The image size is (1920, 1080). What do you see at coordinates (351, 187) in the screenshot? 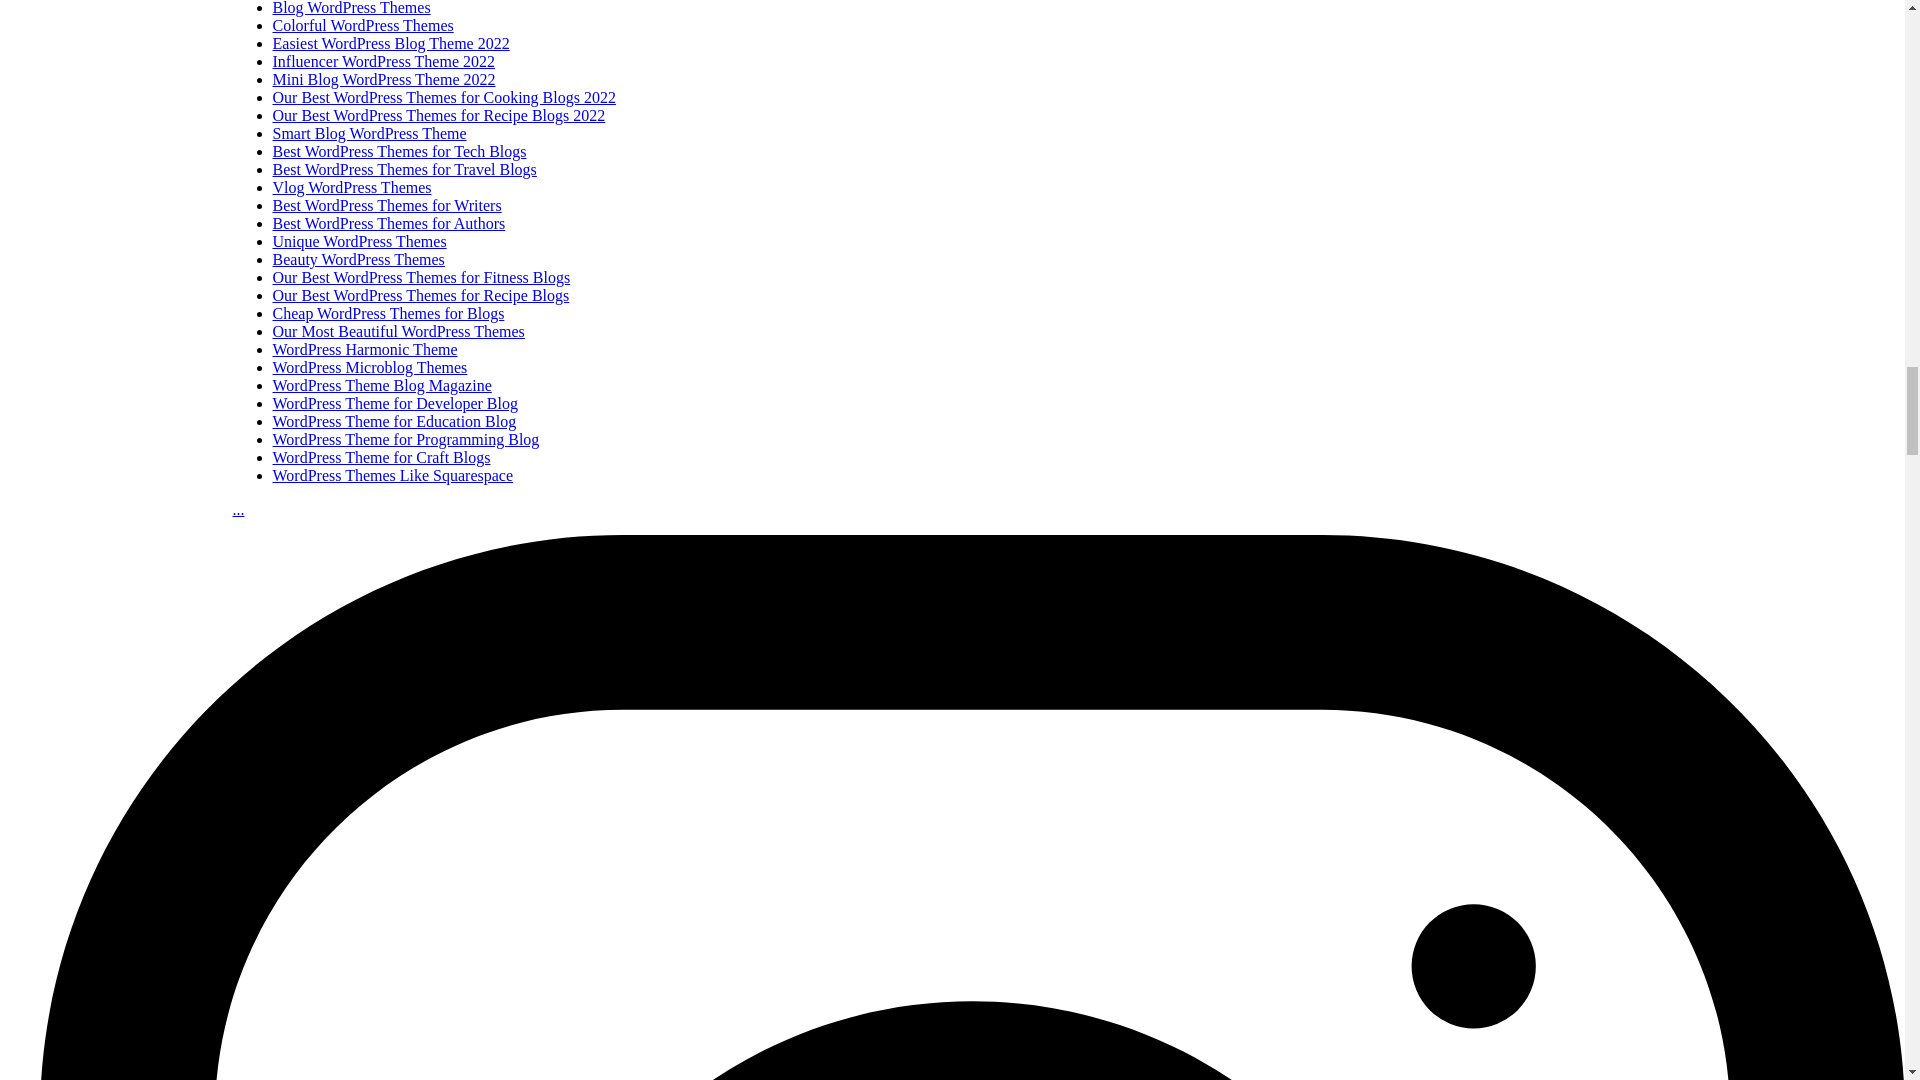
I see `Vlog WordPress Themes` at bounding box center [351, 187].